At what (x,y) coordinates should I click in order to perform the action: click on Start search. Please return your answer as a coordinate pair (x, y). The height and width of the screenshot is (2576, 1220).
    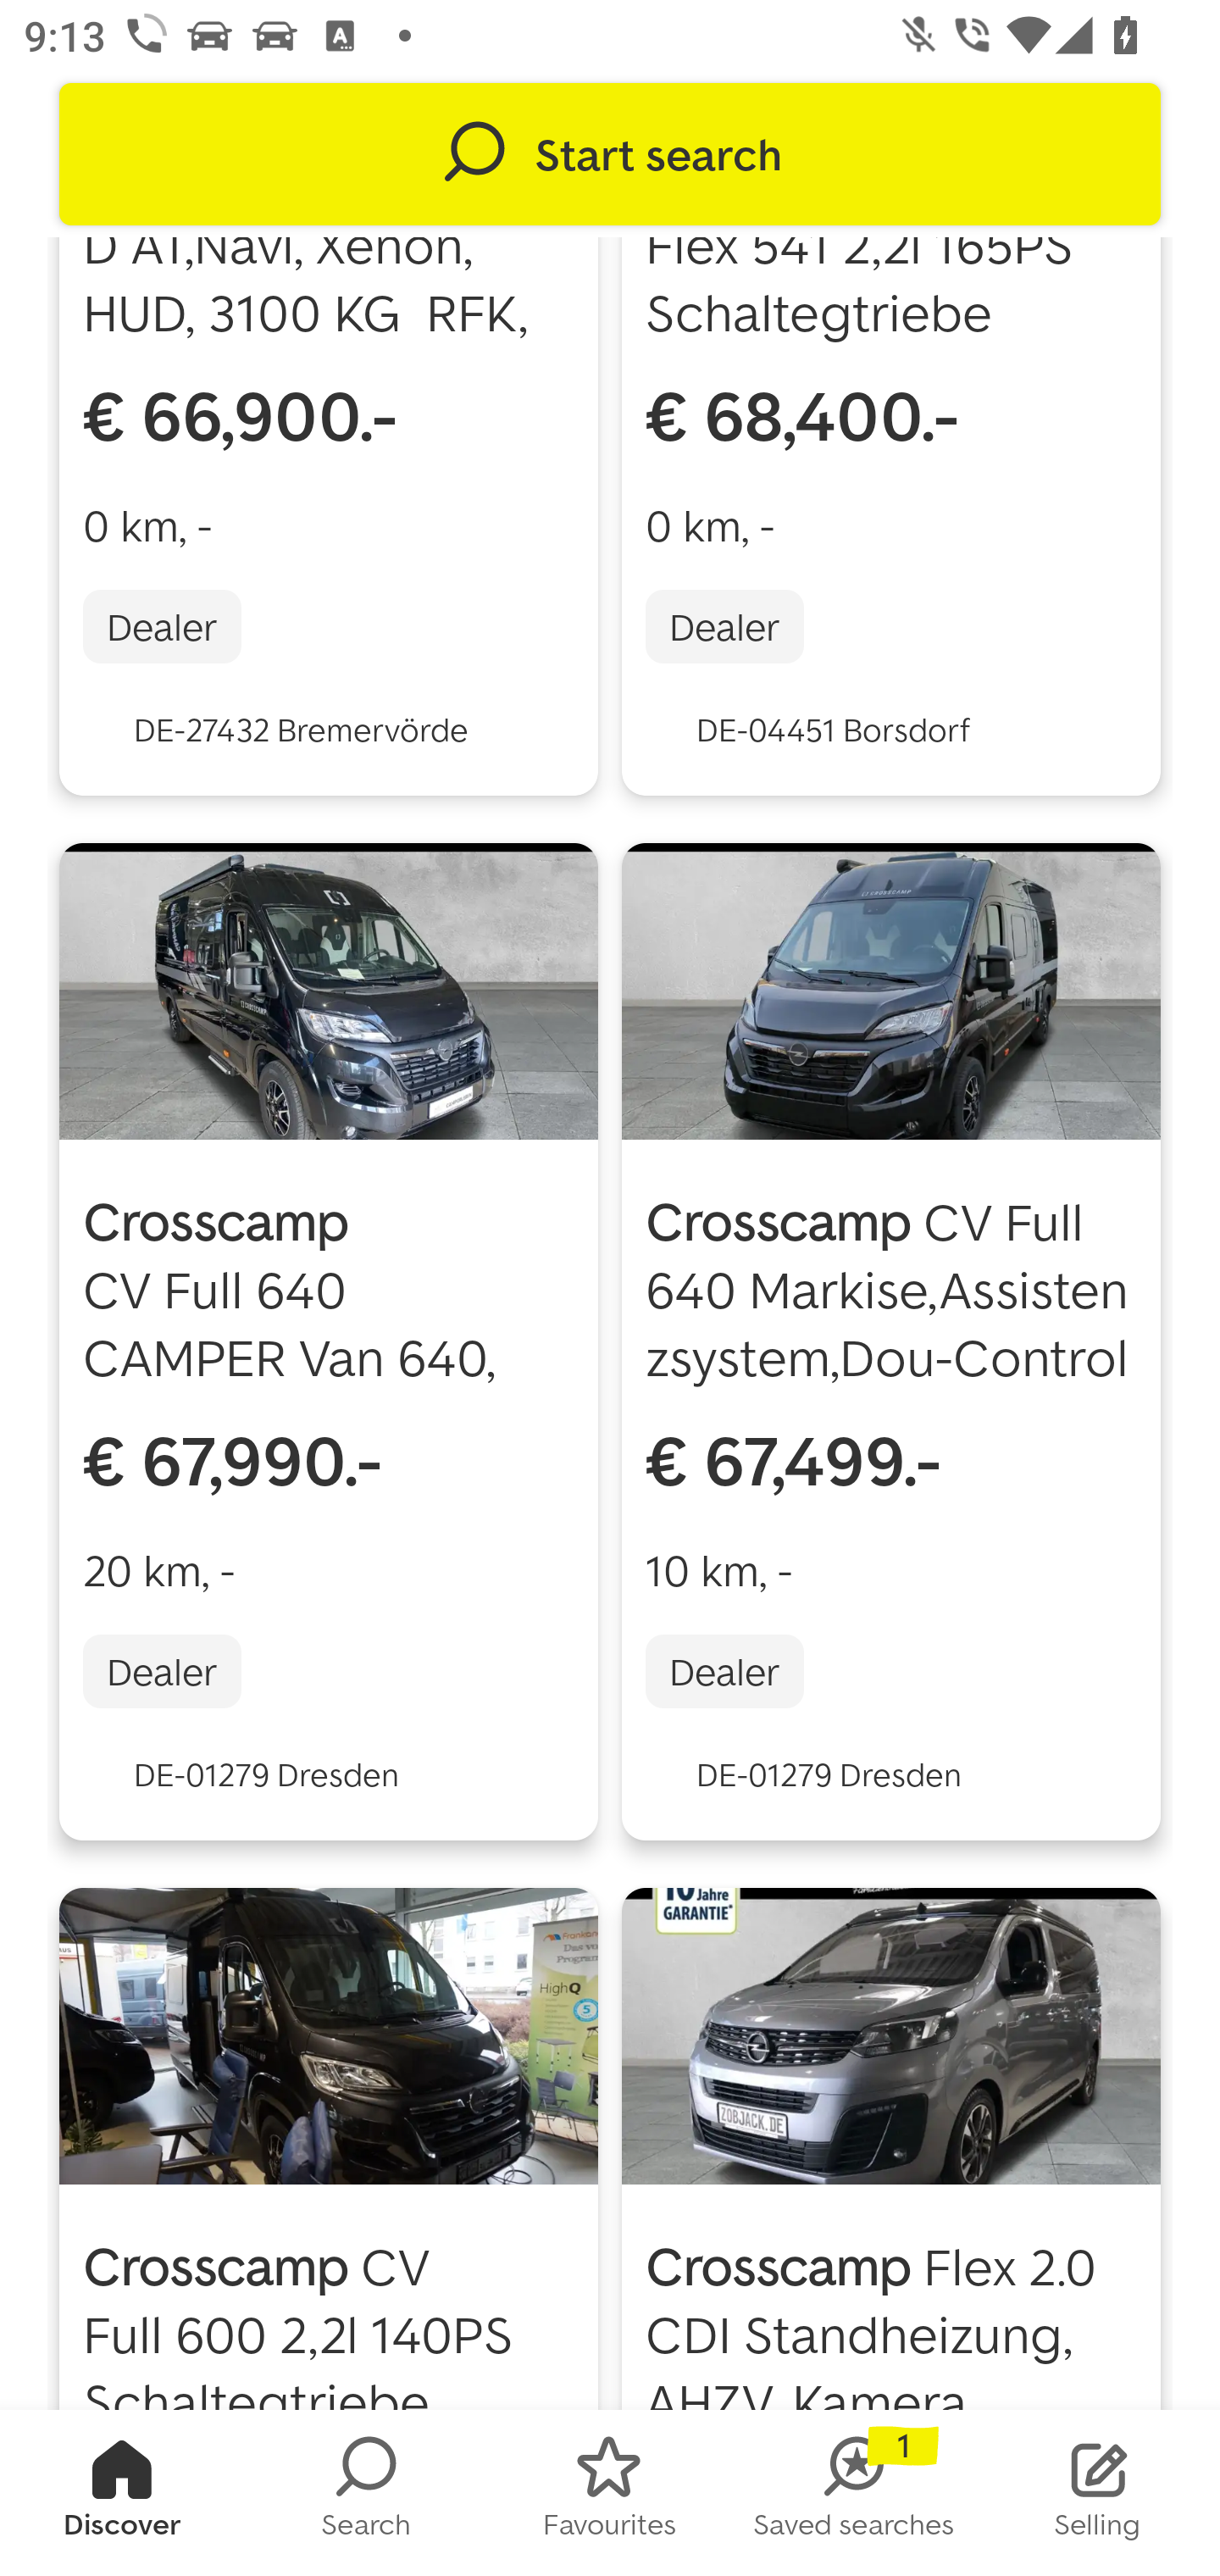
    Looking at the image, I should click on (610, 154).